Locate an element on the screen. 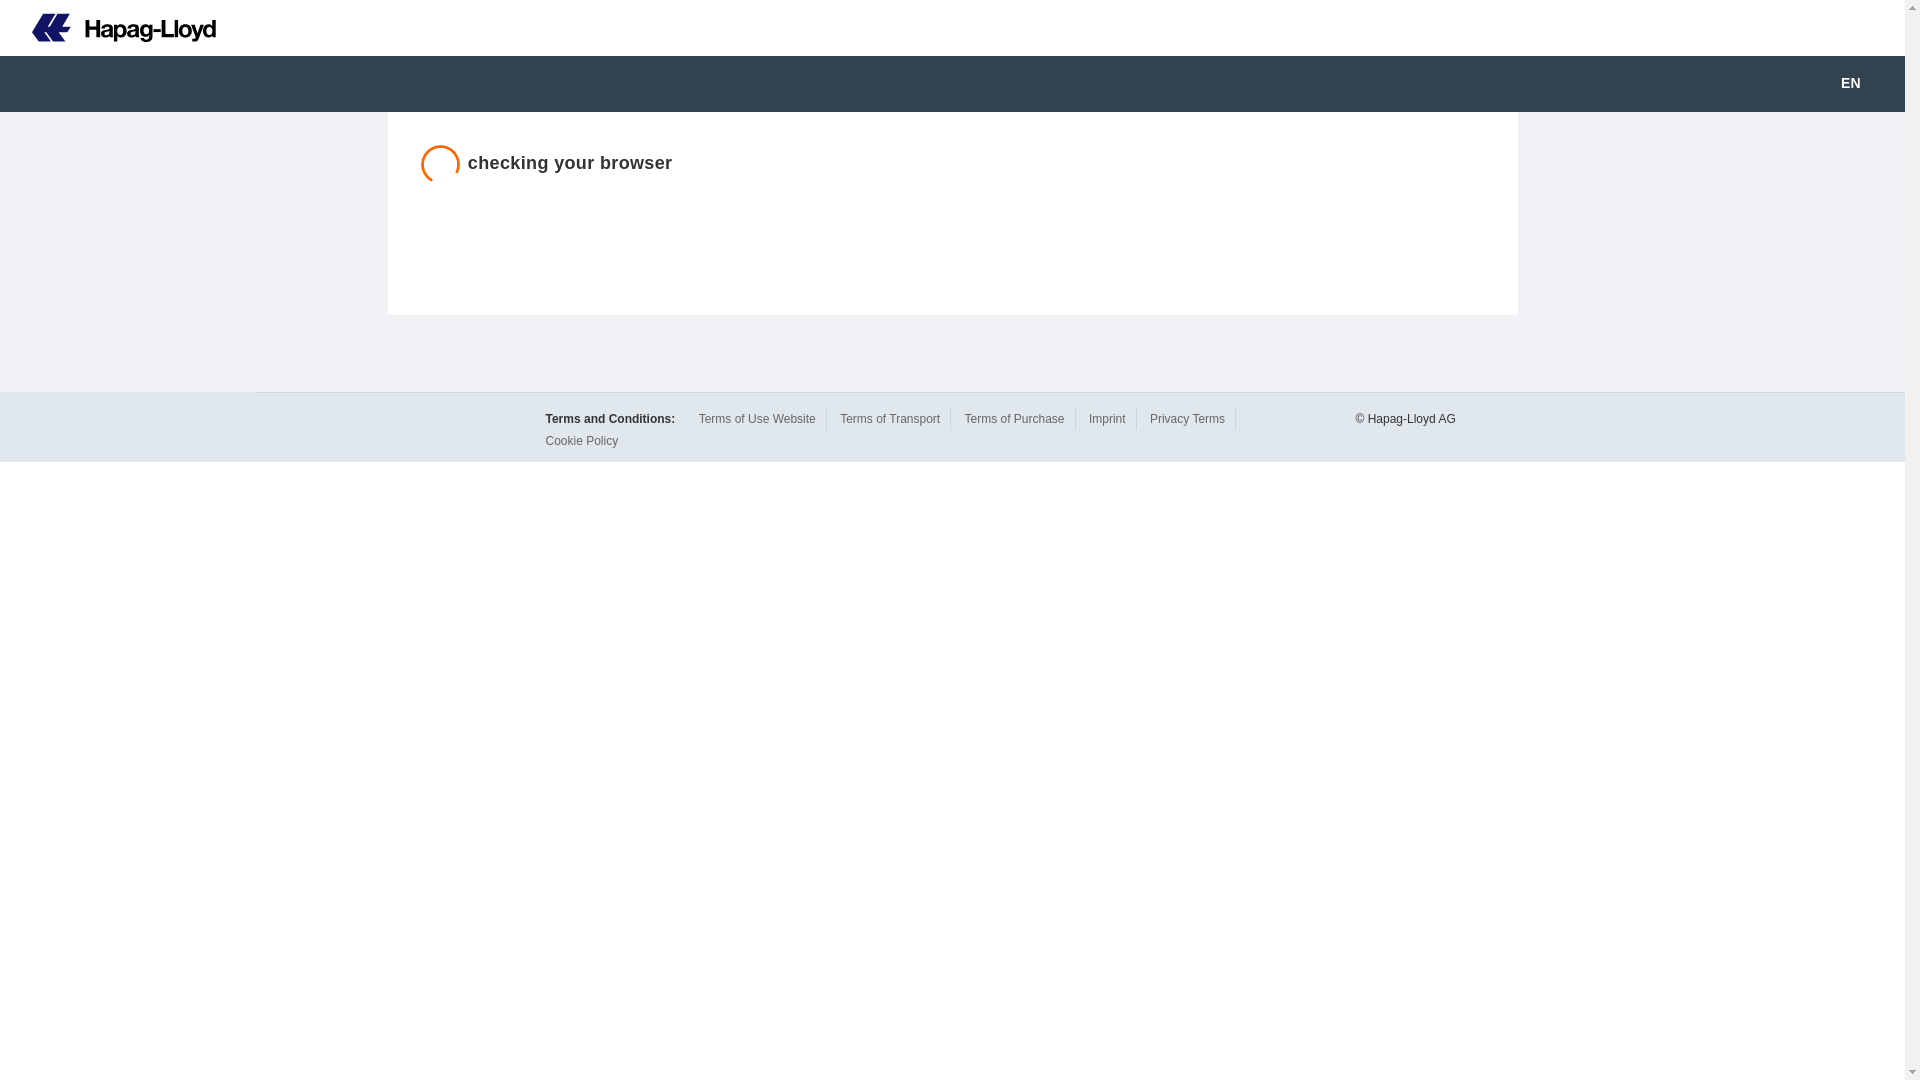  EN is located at coordinates (1864, 84).